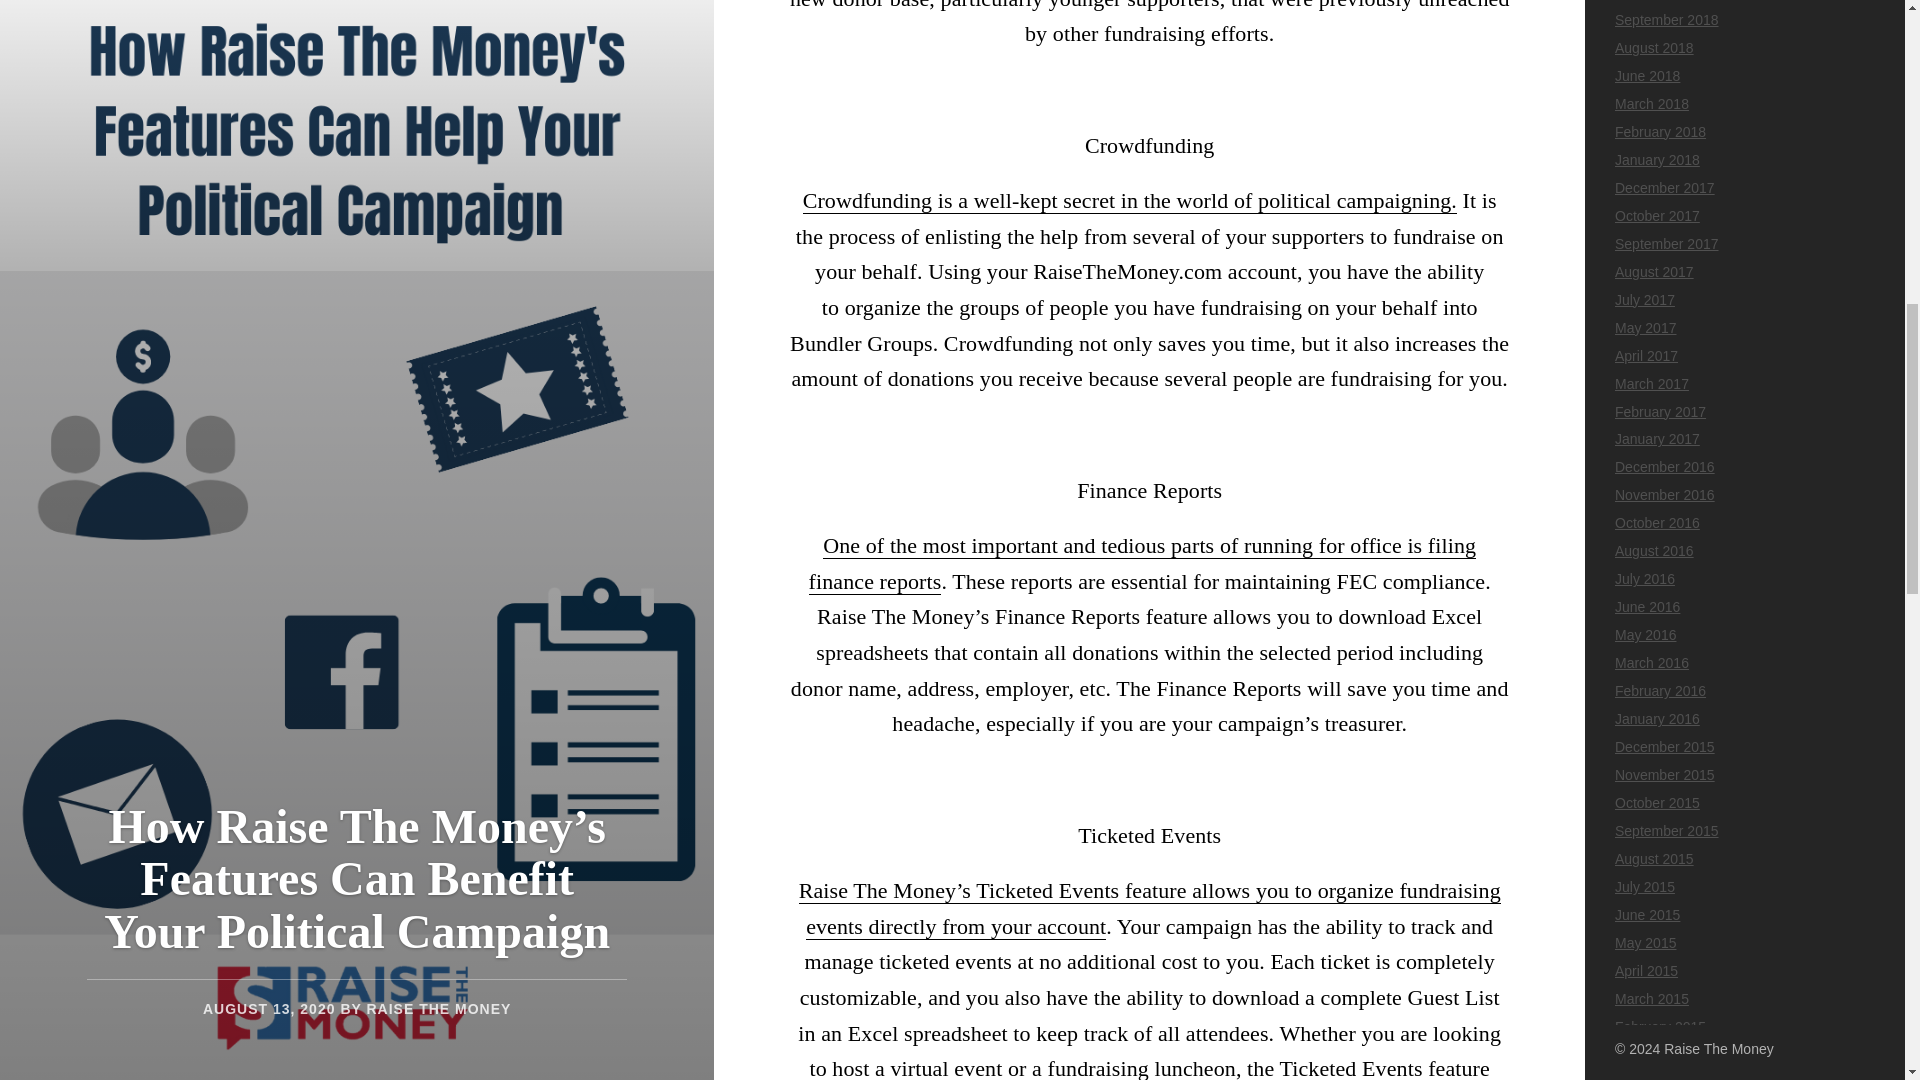  What do you see at coordinates (1666, 20) in the screenshot?
I see `September 2018` at bounding box center [1666, 20].